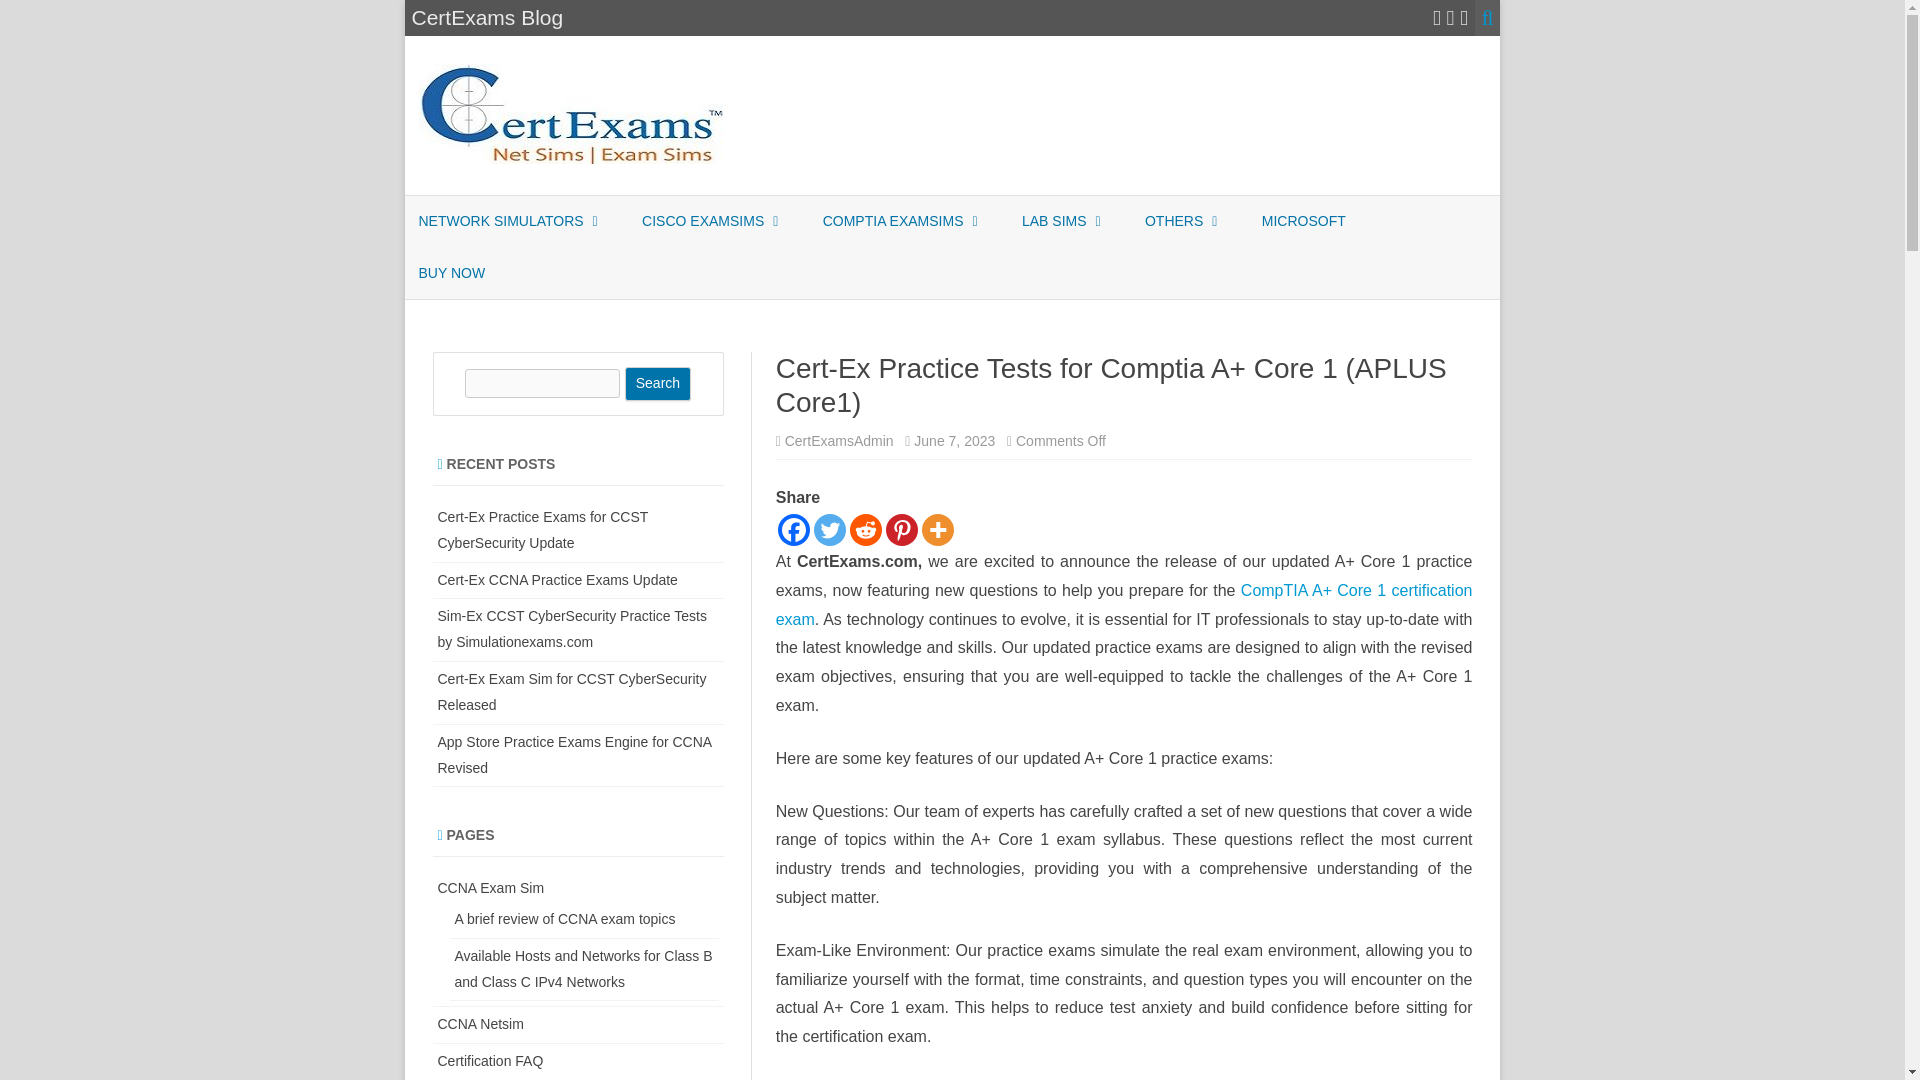 Image resolution: width=1920 pixels, height=1080 pixels. What do you see at coordinates (500, 222) in the screenshot?
I see `NETWORK SIMULATORS` at bounding box center [500, 222].